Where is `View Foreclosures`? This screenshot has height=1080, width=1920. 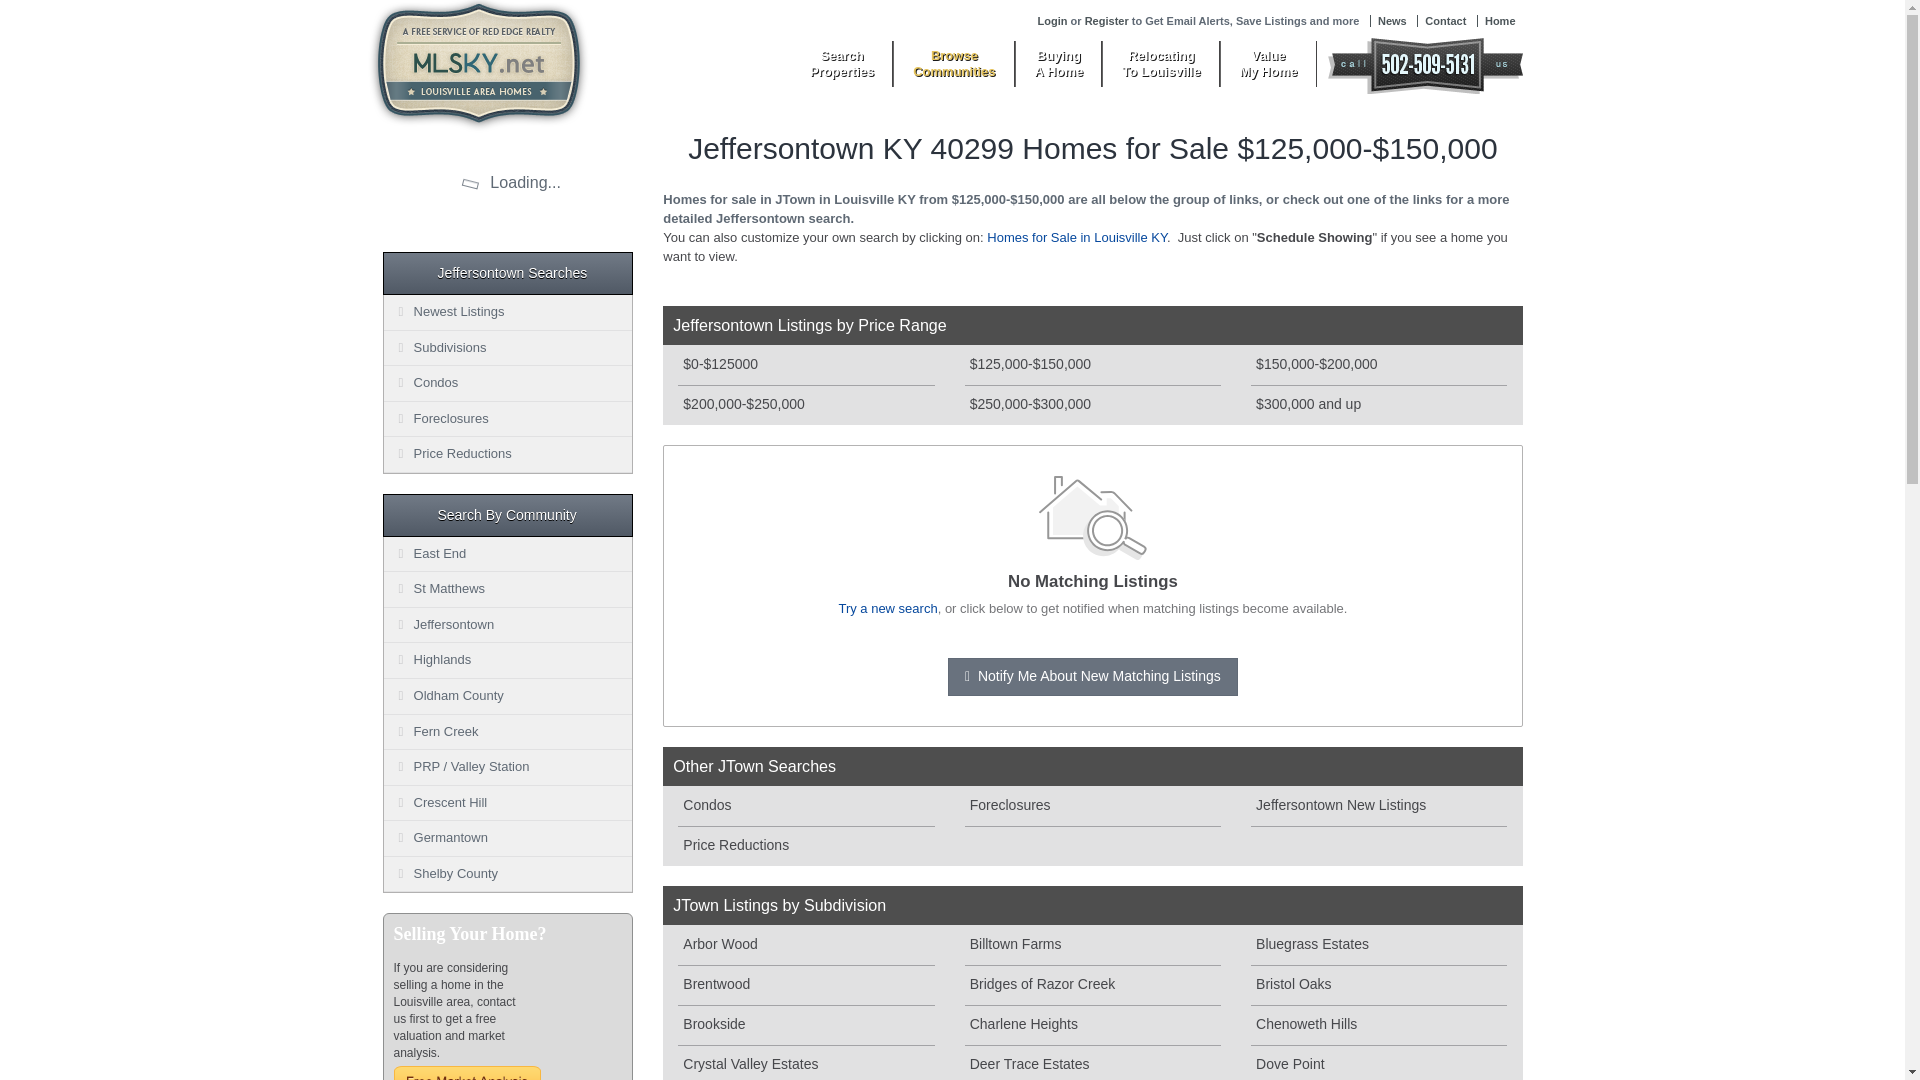 View Foreclosures is located at coordinates (1445, 21).